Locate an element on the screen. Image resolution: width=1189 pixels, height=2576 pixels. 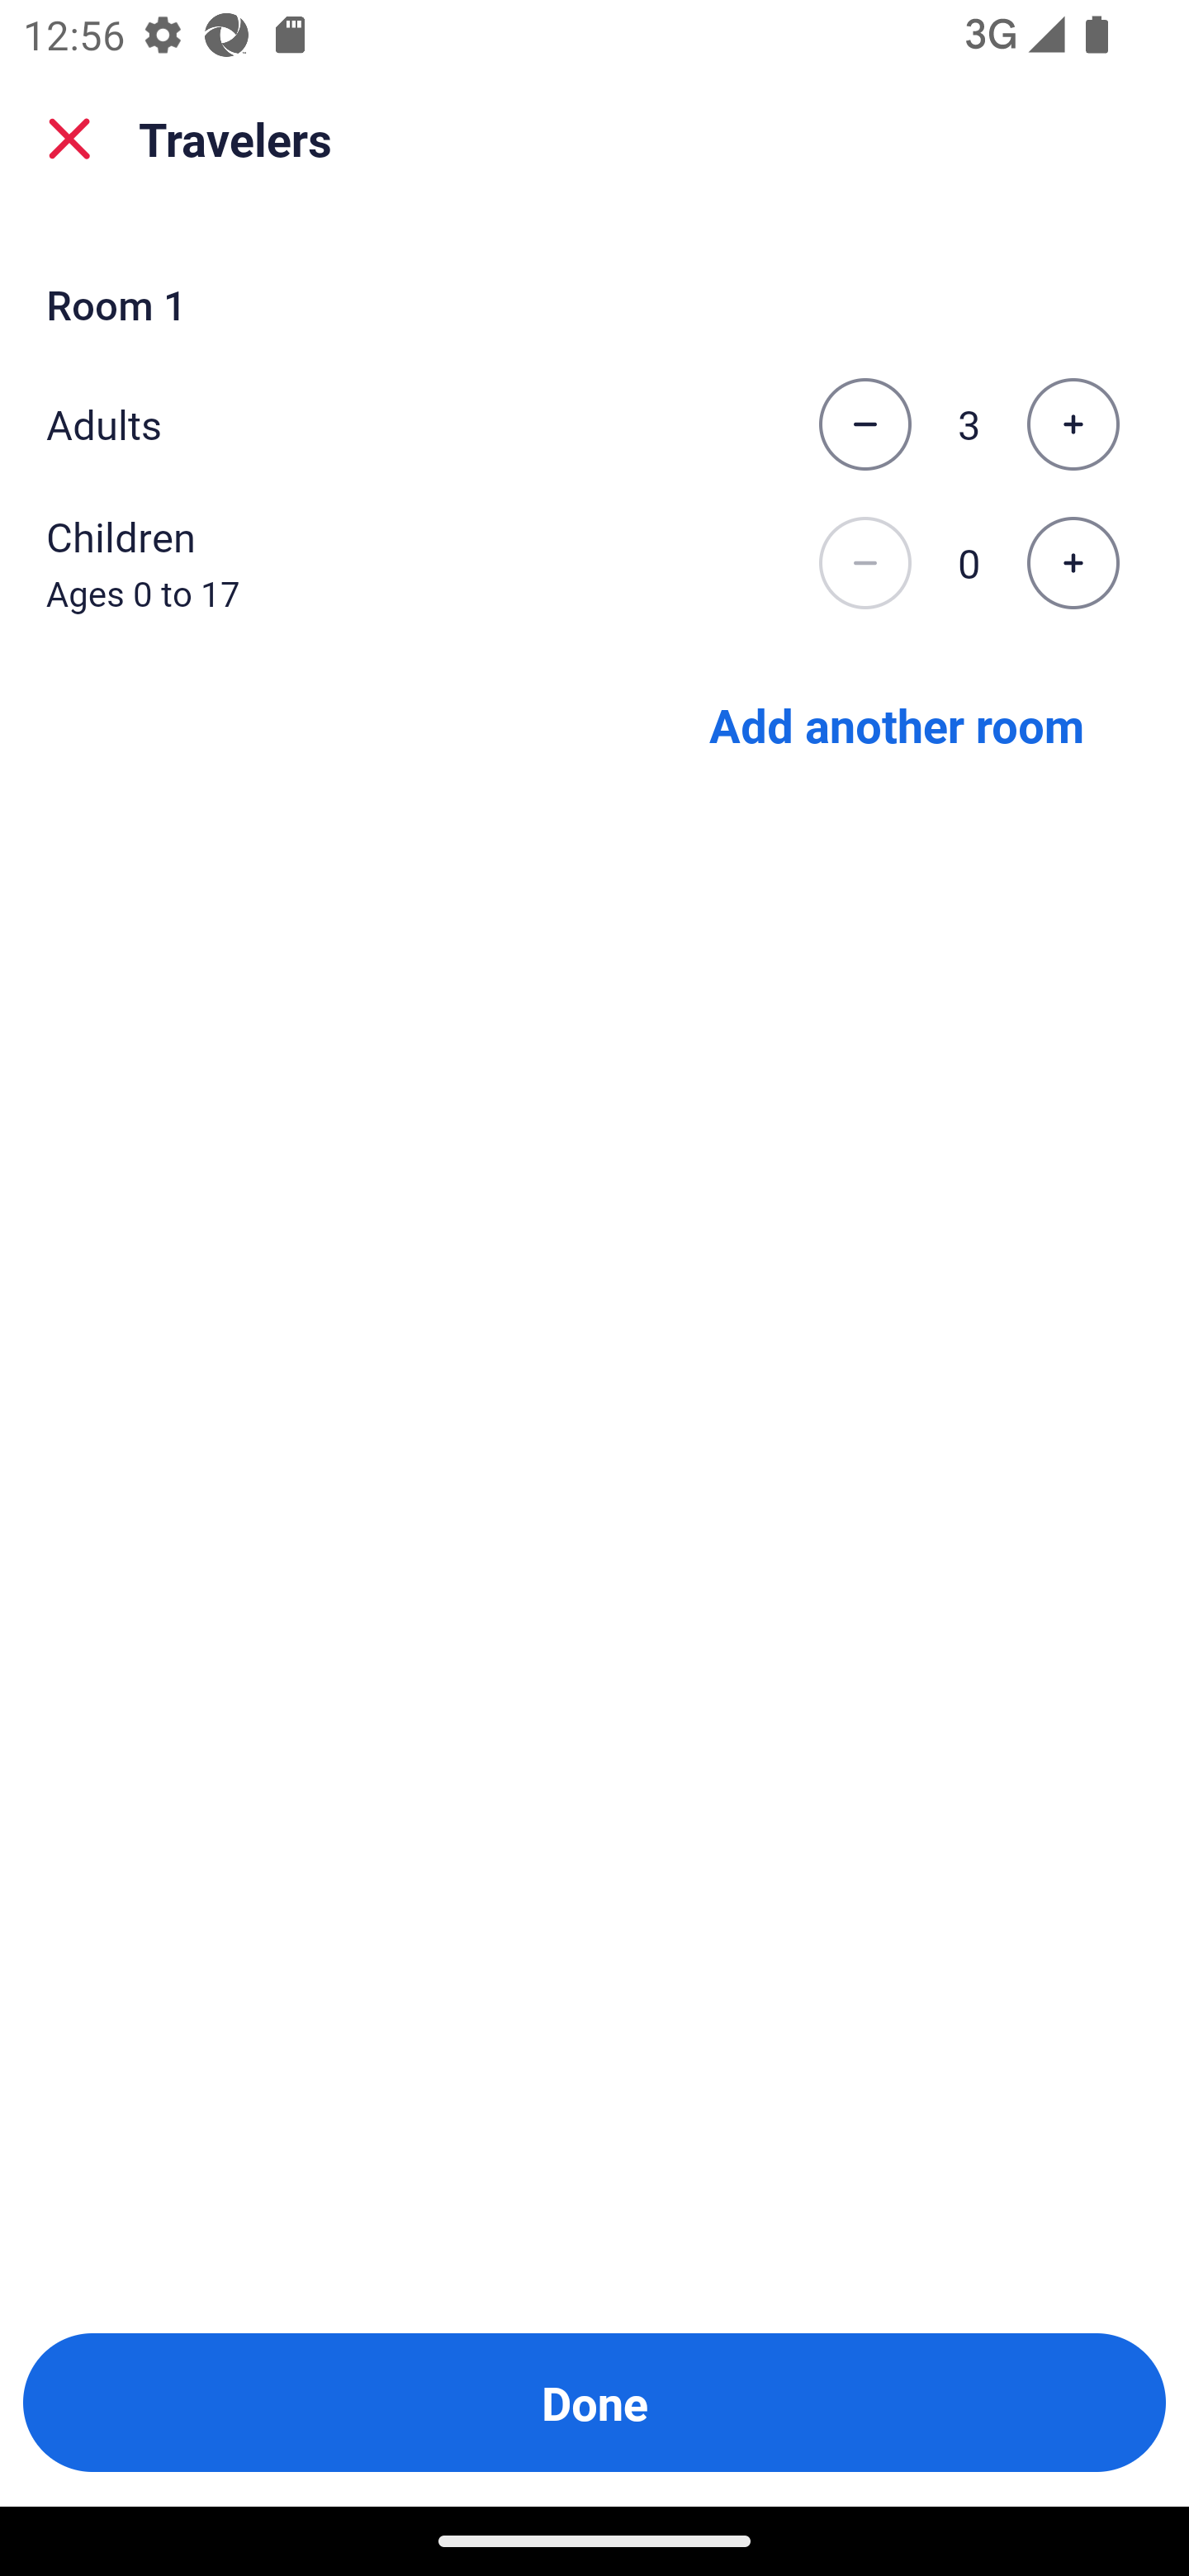
Increase the number of adults is located at coordinates (1073, 424).